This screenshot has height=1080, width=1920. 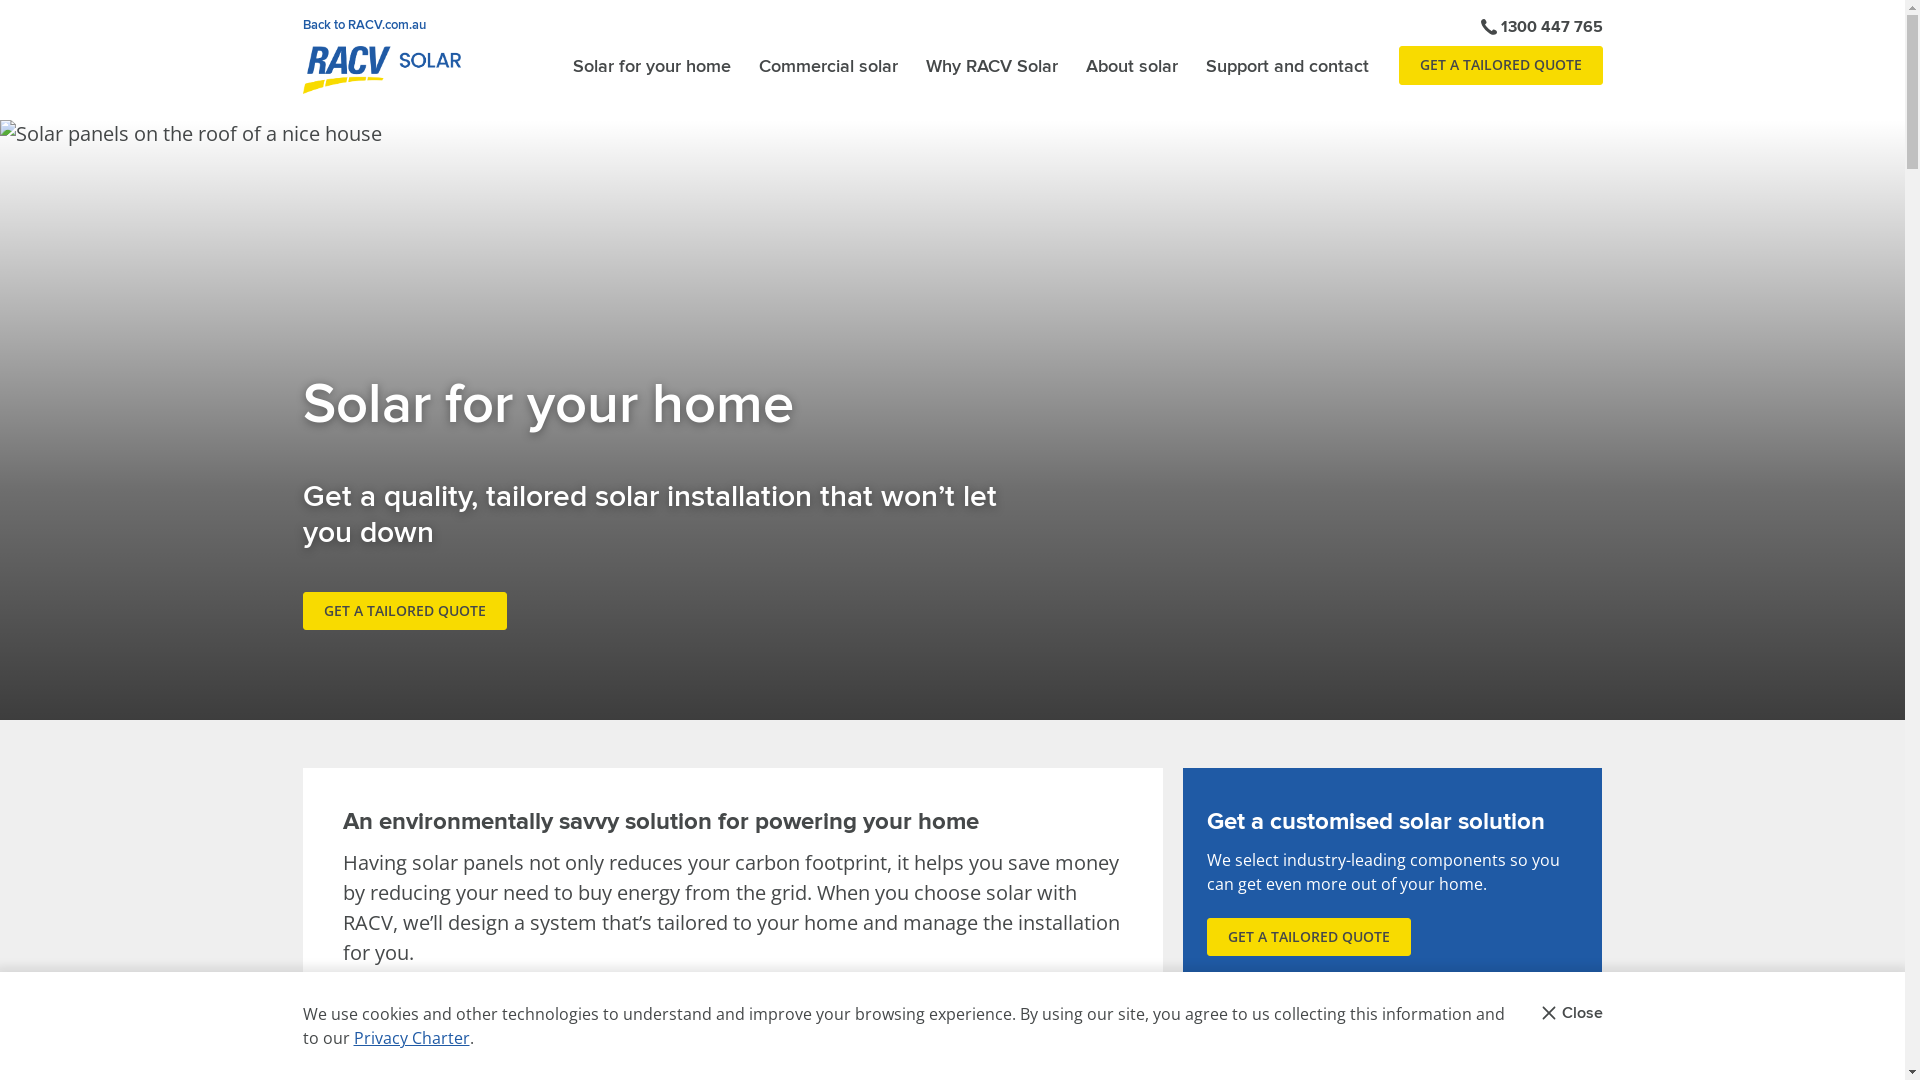 What do you see at coordinates (828, 66) in the screenshot?
I see `Commercial solar` at bounding box center [828, 66].